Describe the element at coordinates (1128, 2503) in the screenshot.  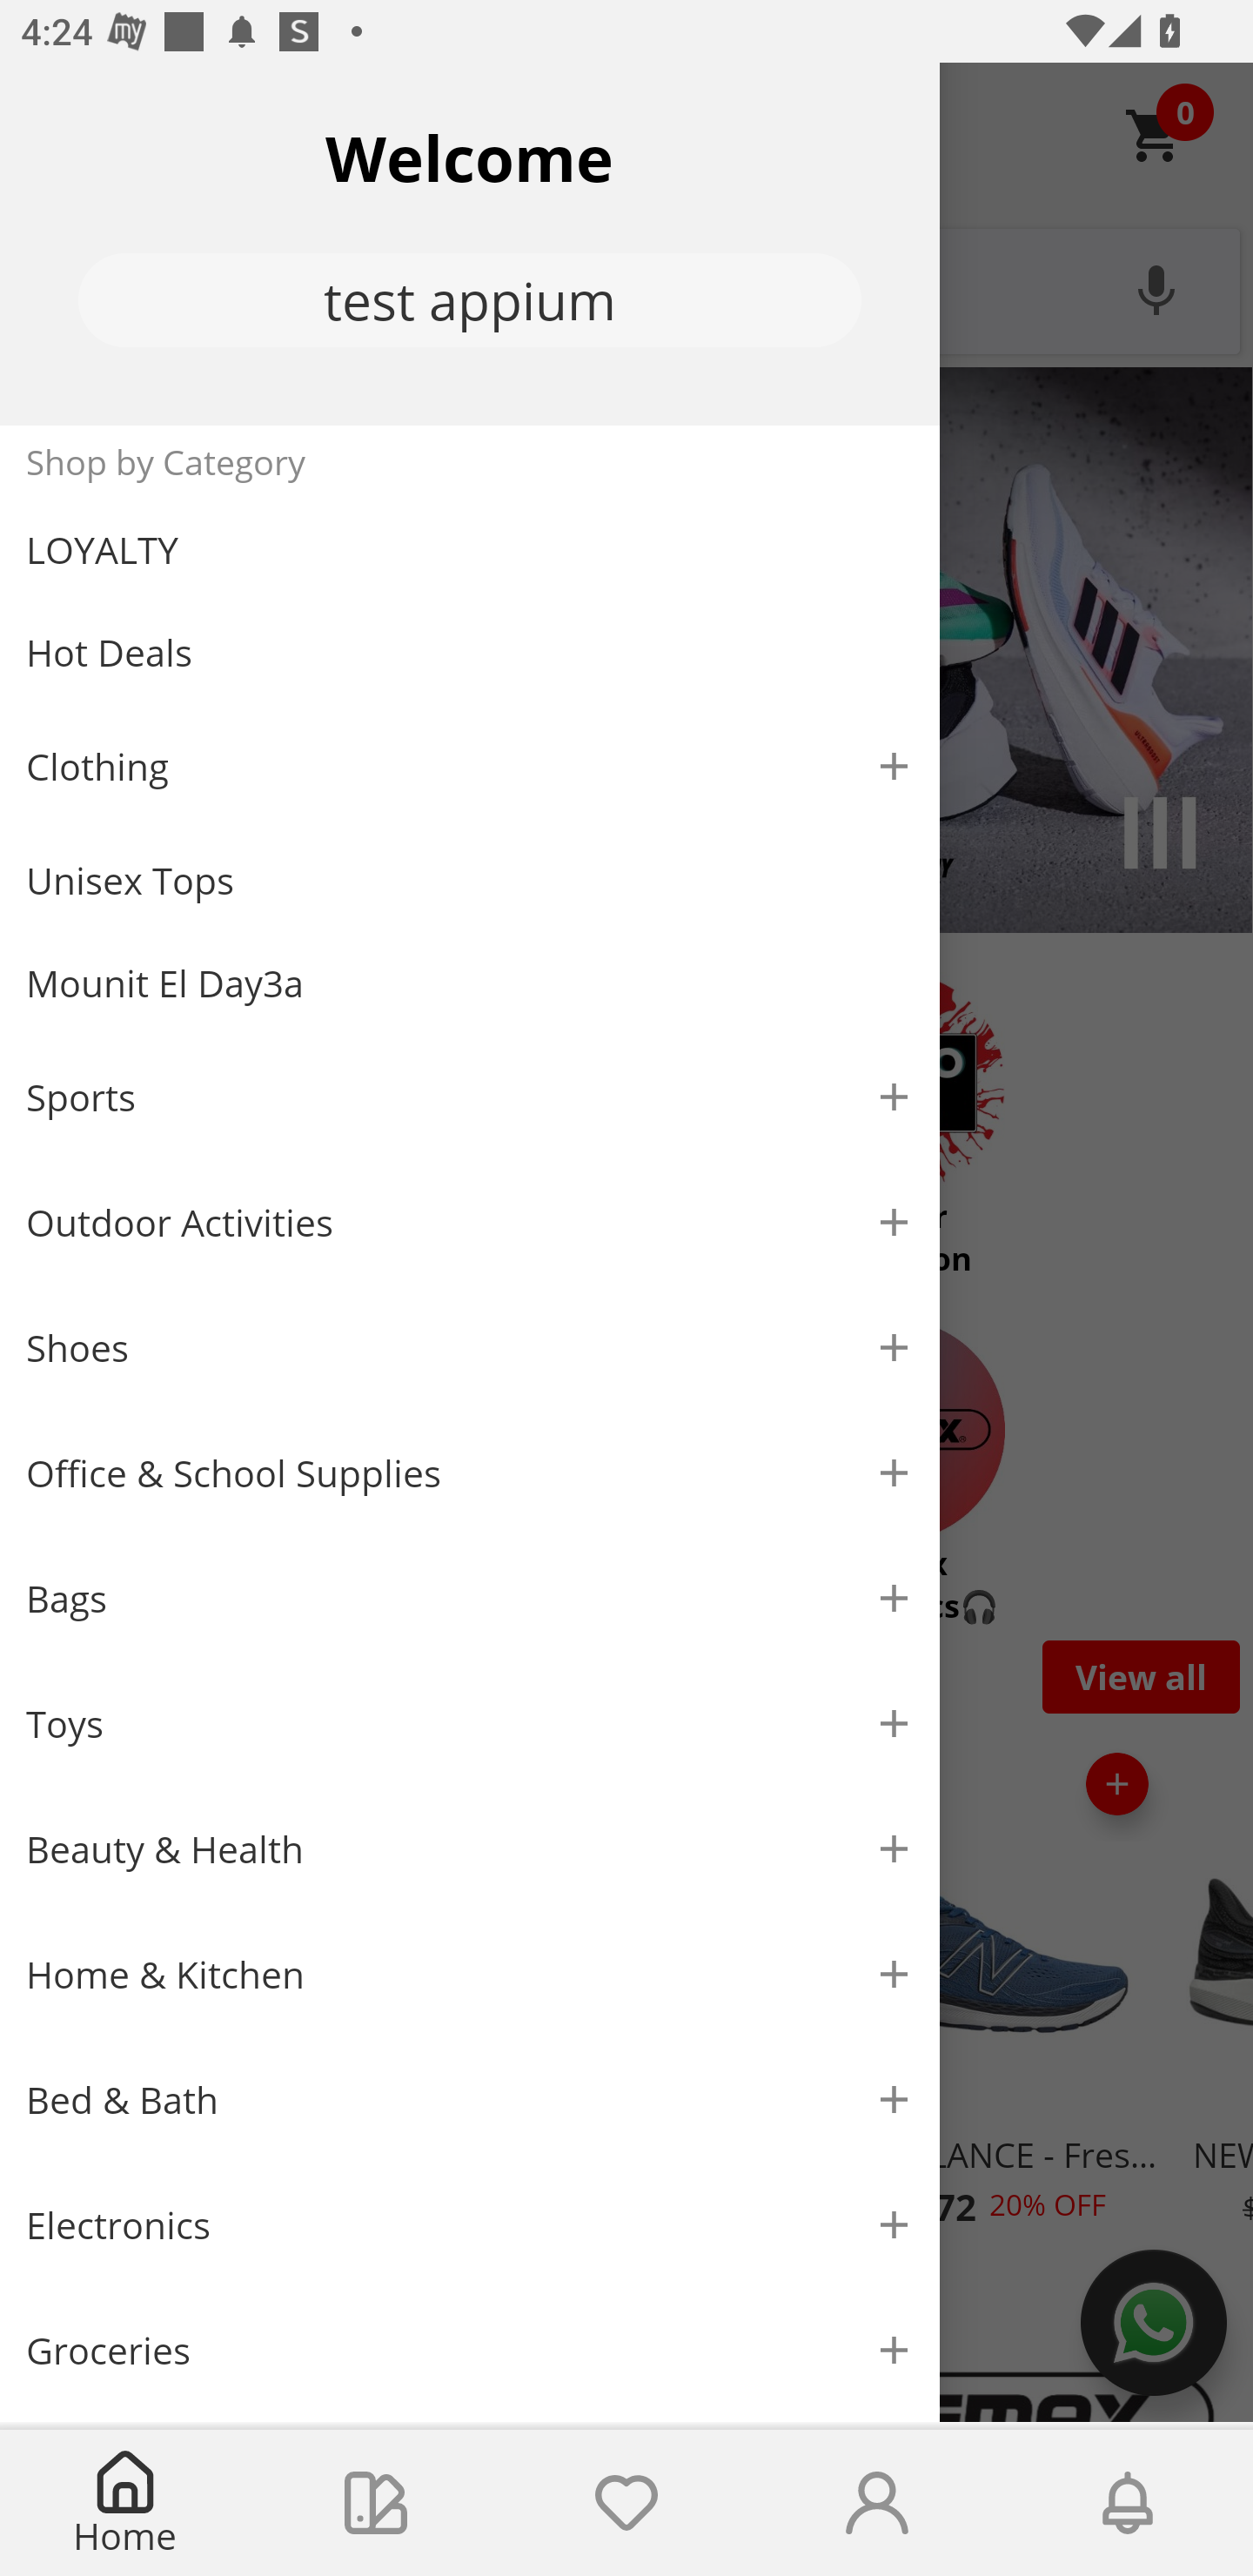
I see `Notifications` at that location.